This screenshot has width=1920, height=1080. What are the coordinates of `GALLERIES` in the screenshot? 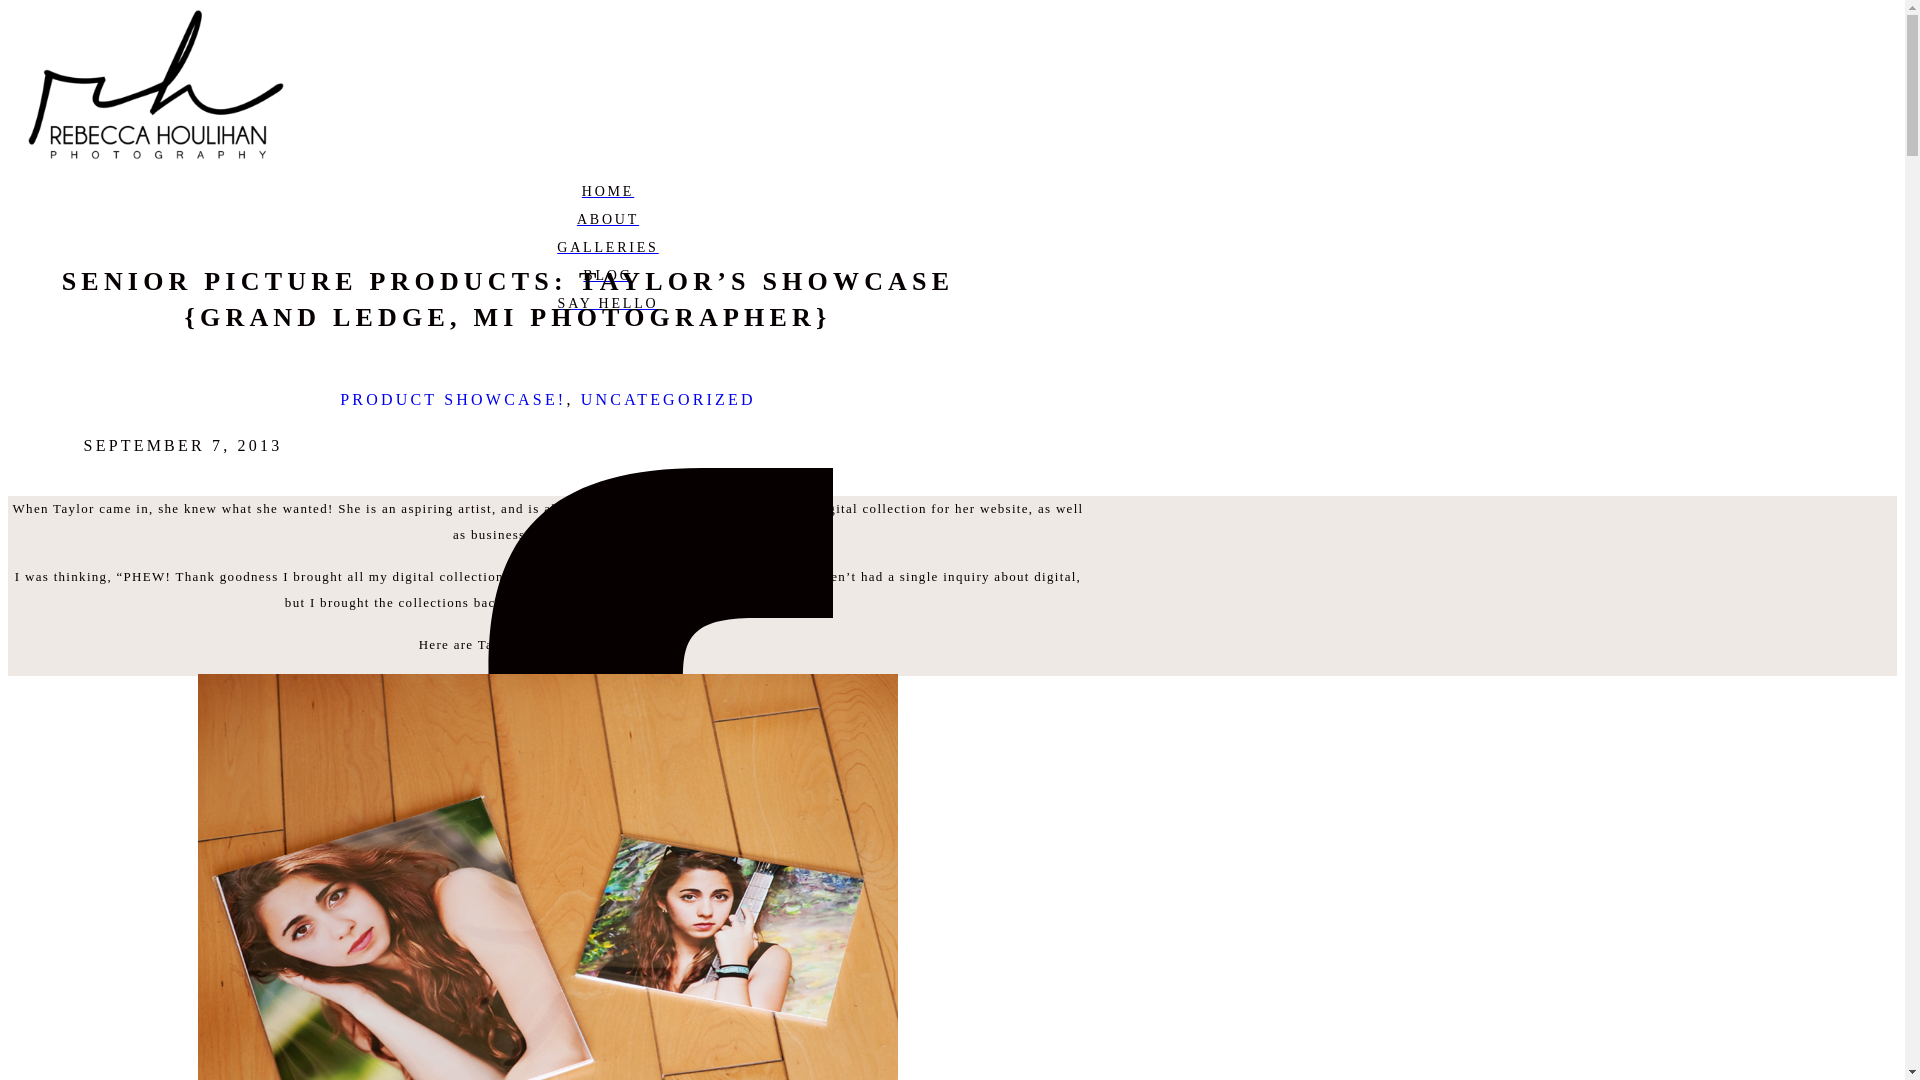 It's located at (607, 248).